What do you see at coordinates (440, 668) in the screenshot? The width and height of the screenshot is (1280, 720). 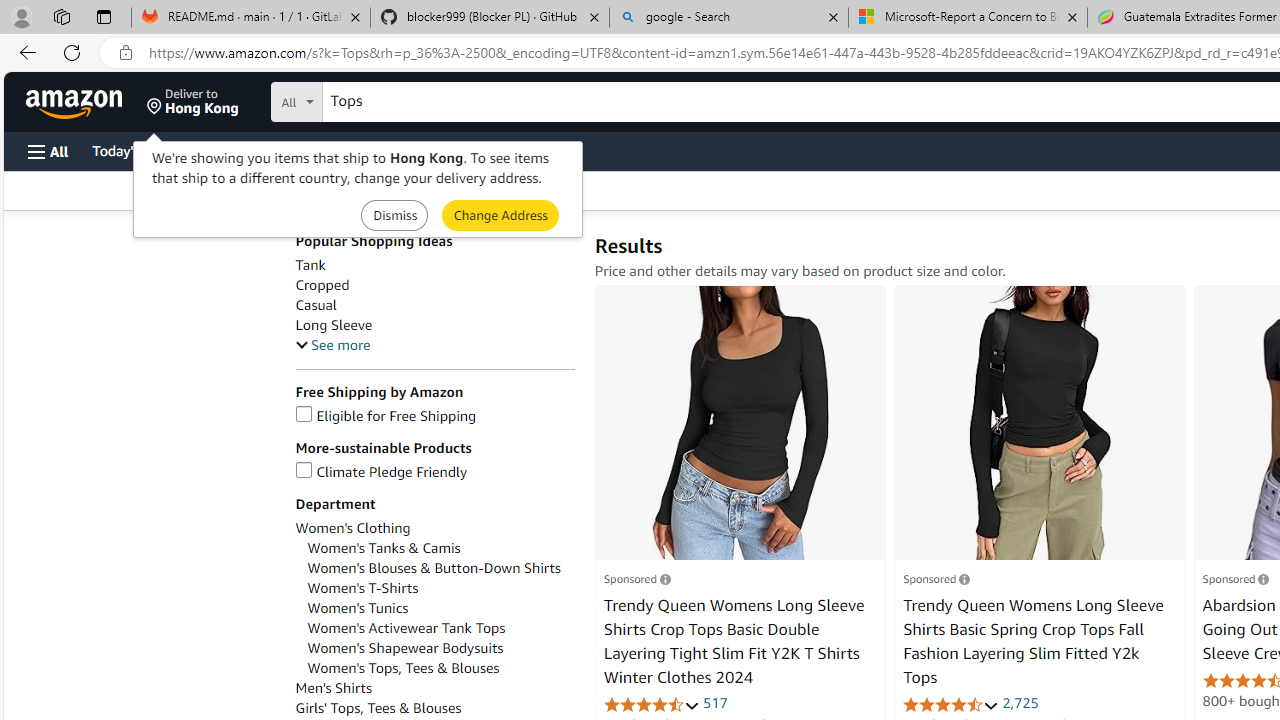 I see `Women's Tops, Tees & Blouses` at bounding box center [440, 668].